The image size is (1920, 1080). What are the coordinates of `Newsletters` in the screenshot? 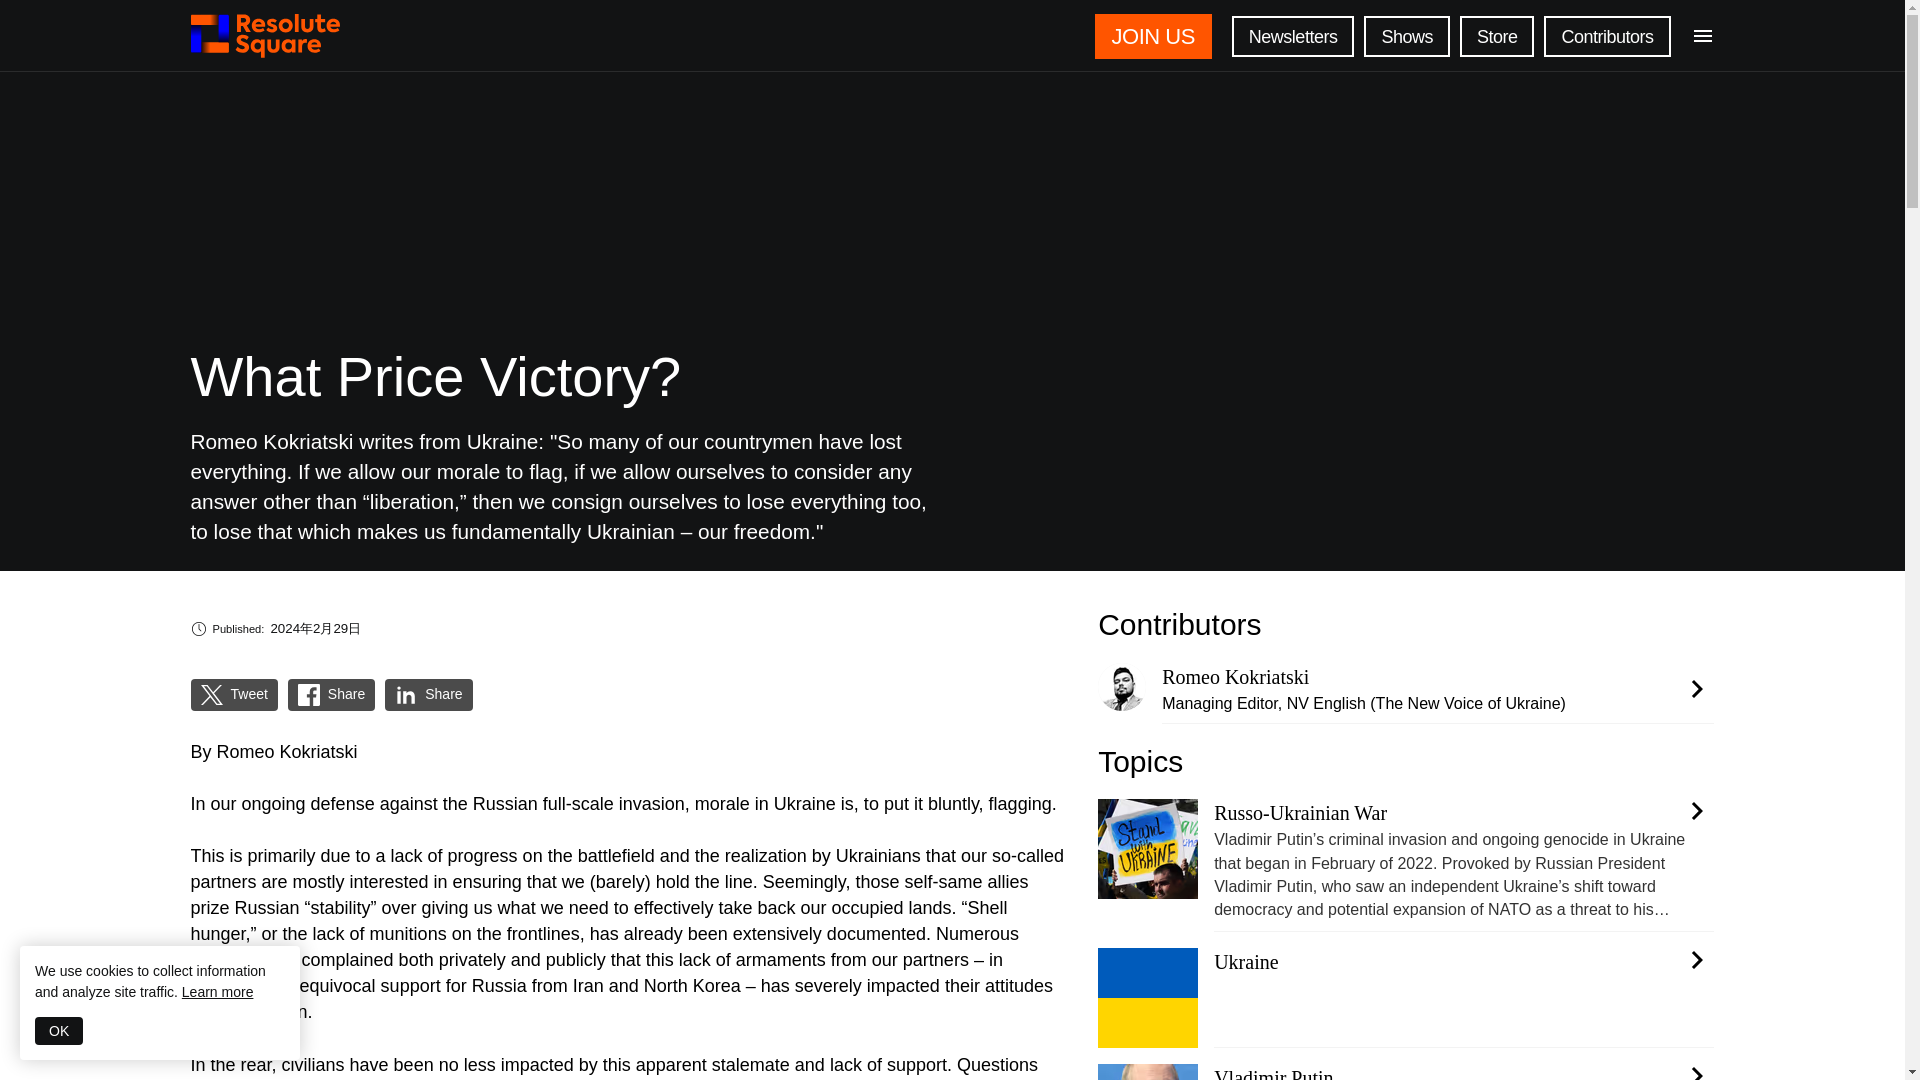 It's located at (1294, 36).